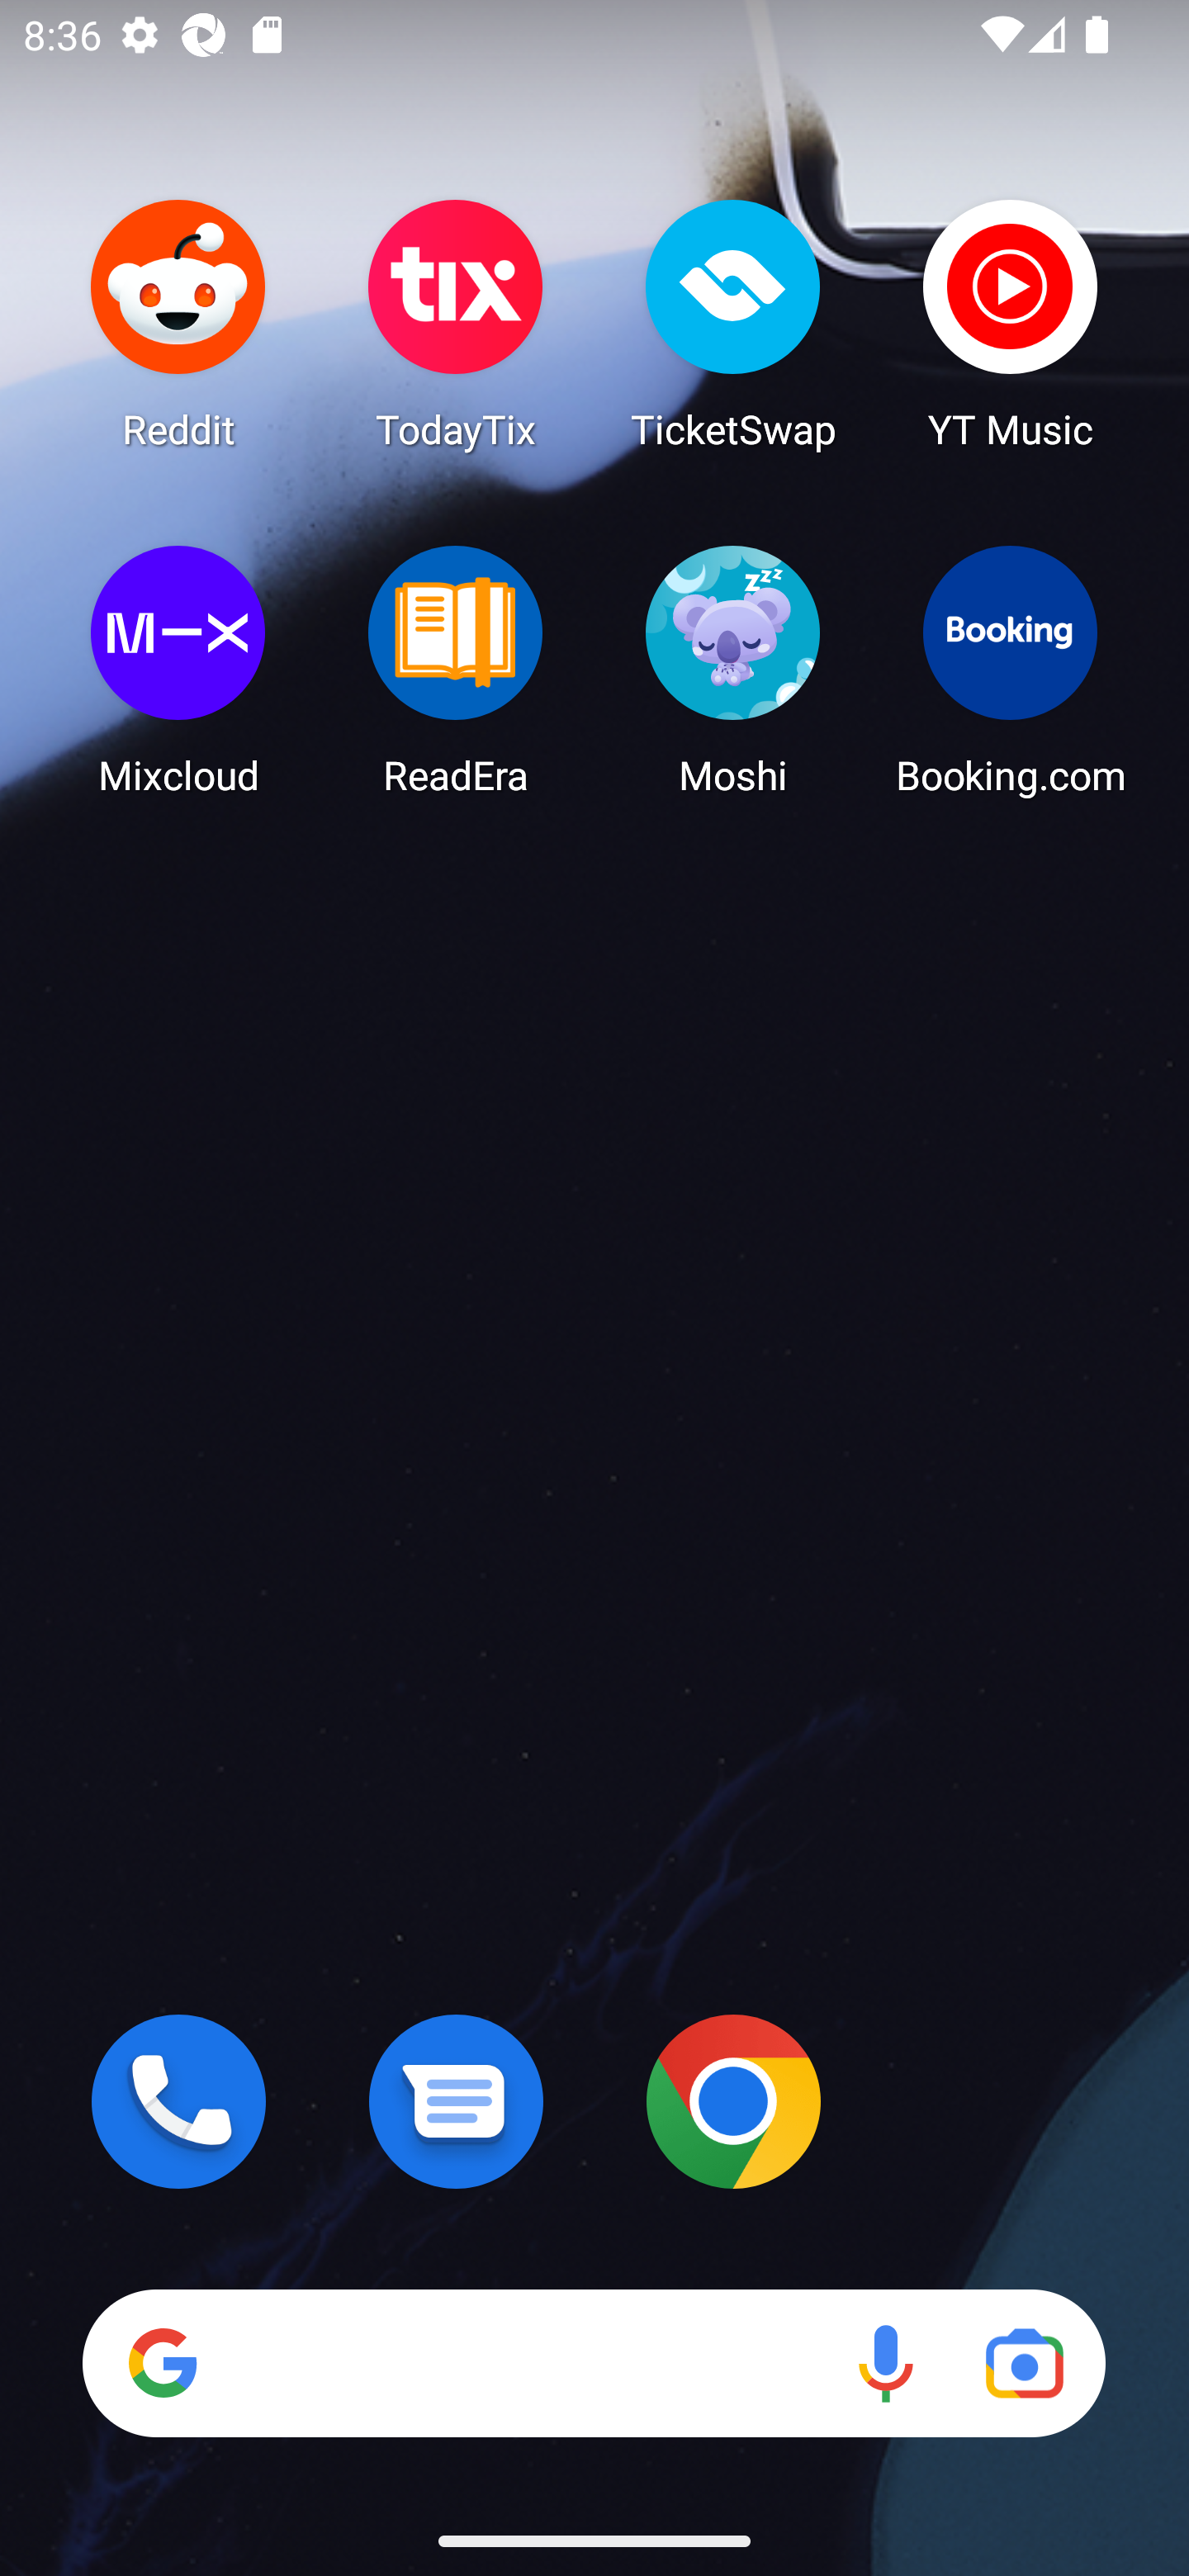 The image size is (1189, 2576). I want to click on ReadEra, so click(456, 670).